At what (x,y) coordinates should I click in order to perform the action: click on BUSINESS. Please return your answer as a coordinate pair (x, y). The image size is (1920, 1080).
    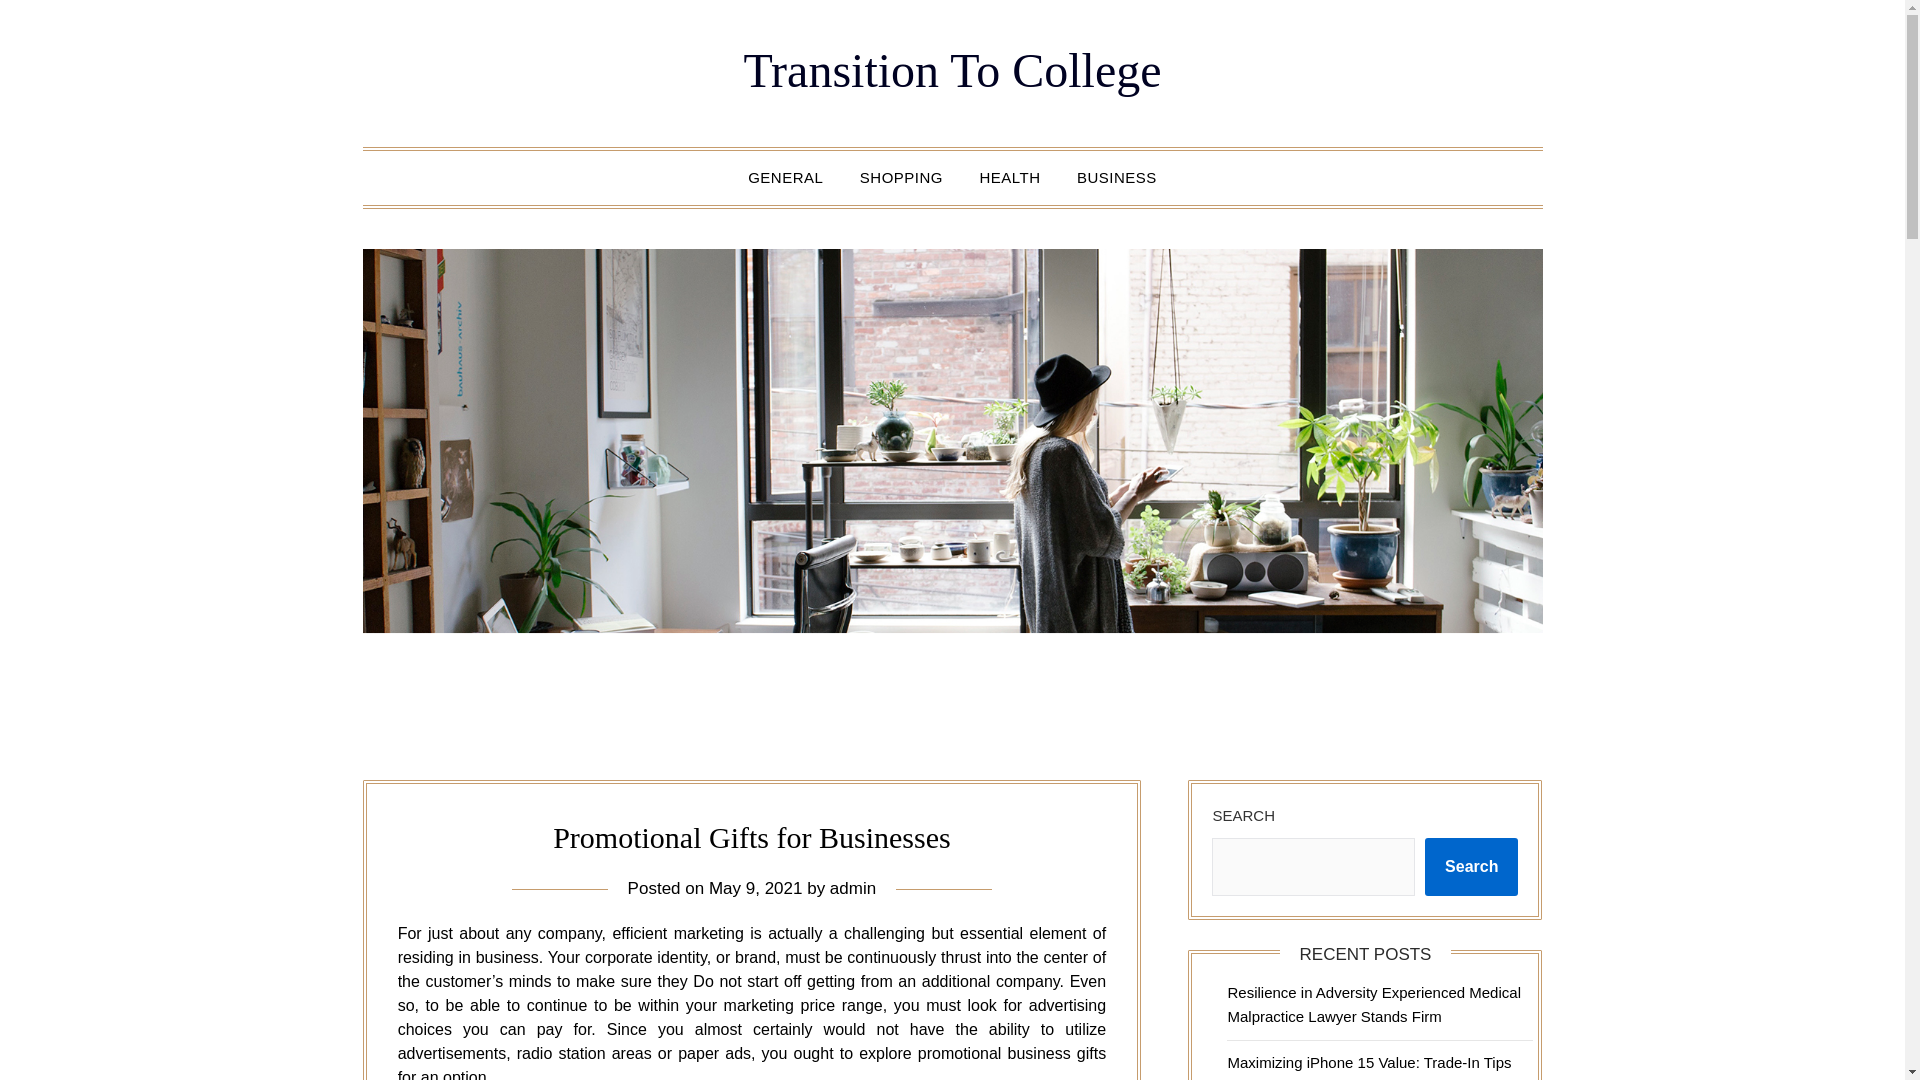
    Looking at the image, I should click on (1117, 178).